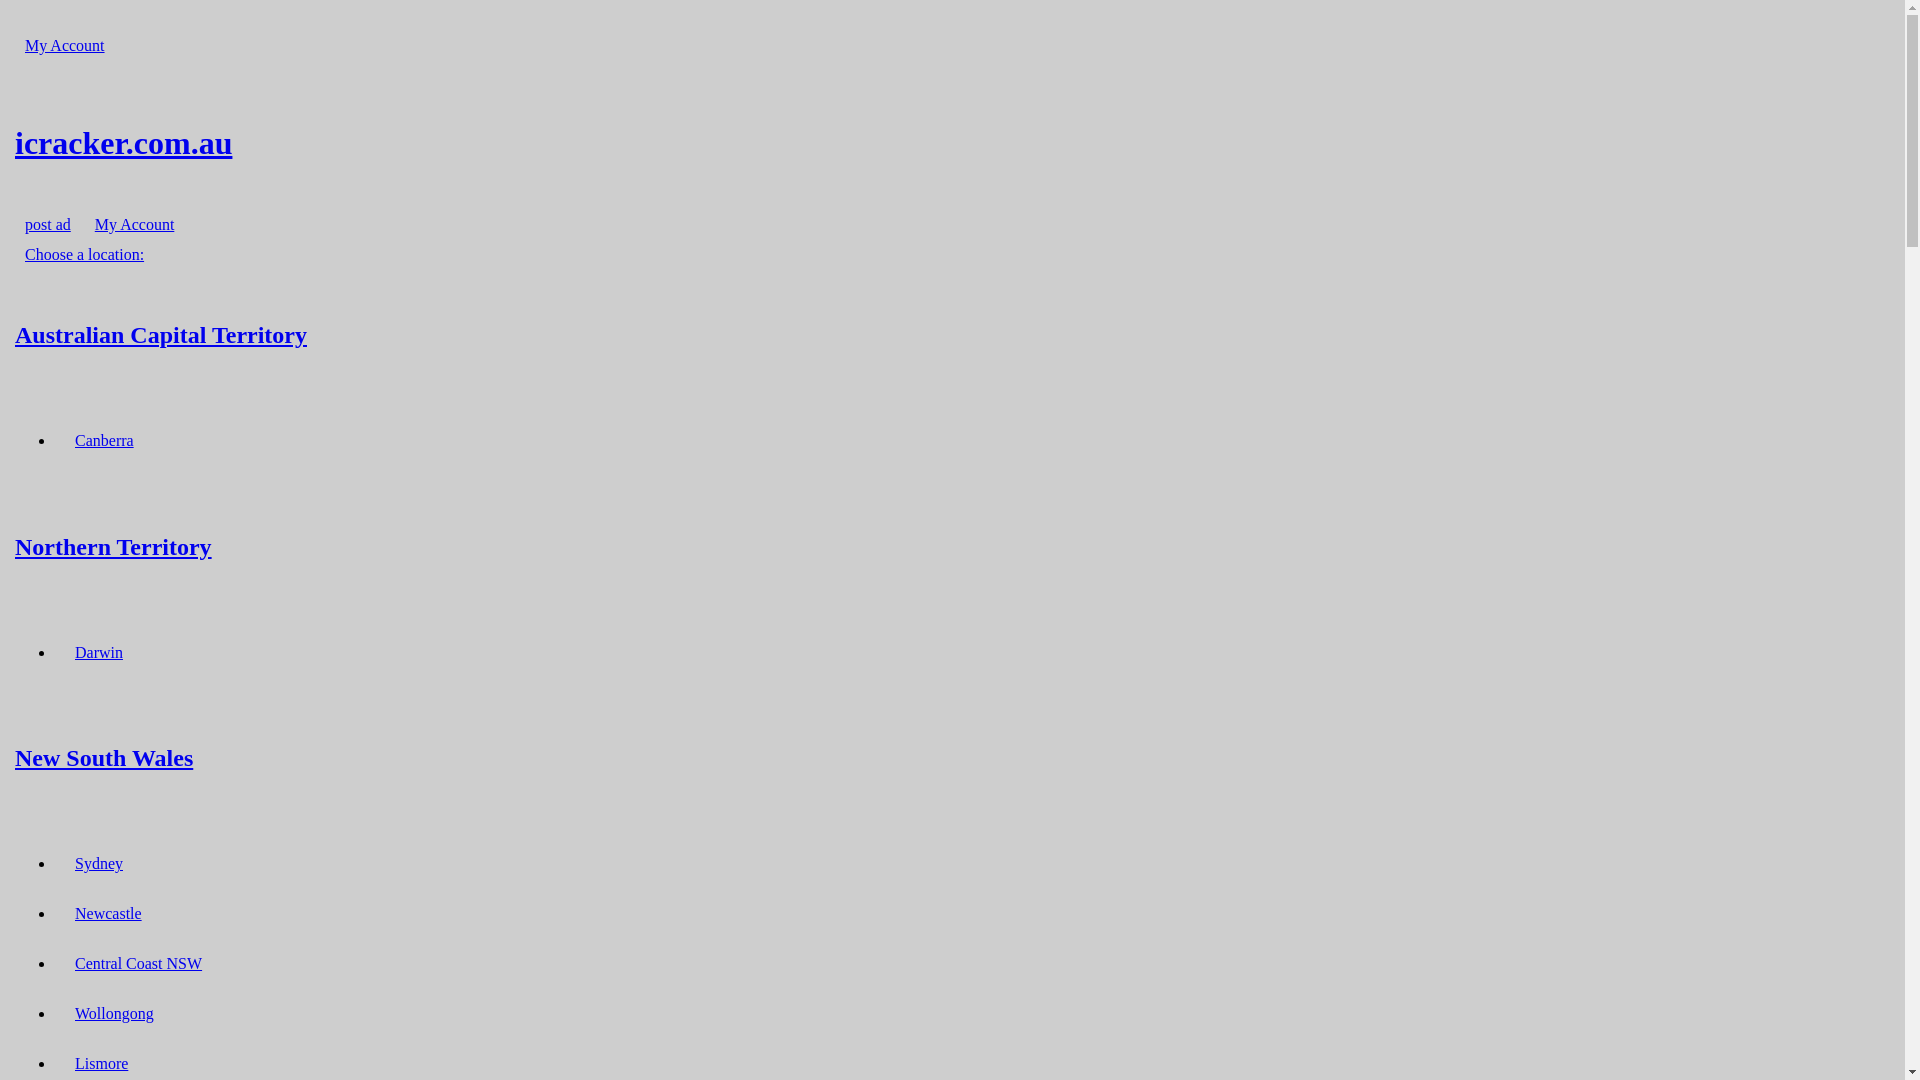 This screenshot has height=1080, width=1920. I want to click on Northern Territory, so click(952, 546).